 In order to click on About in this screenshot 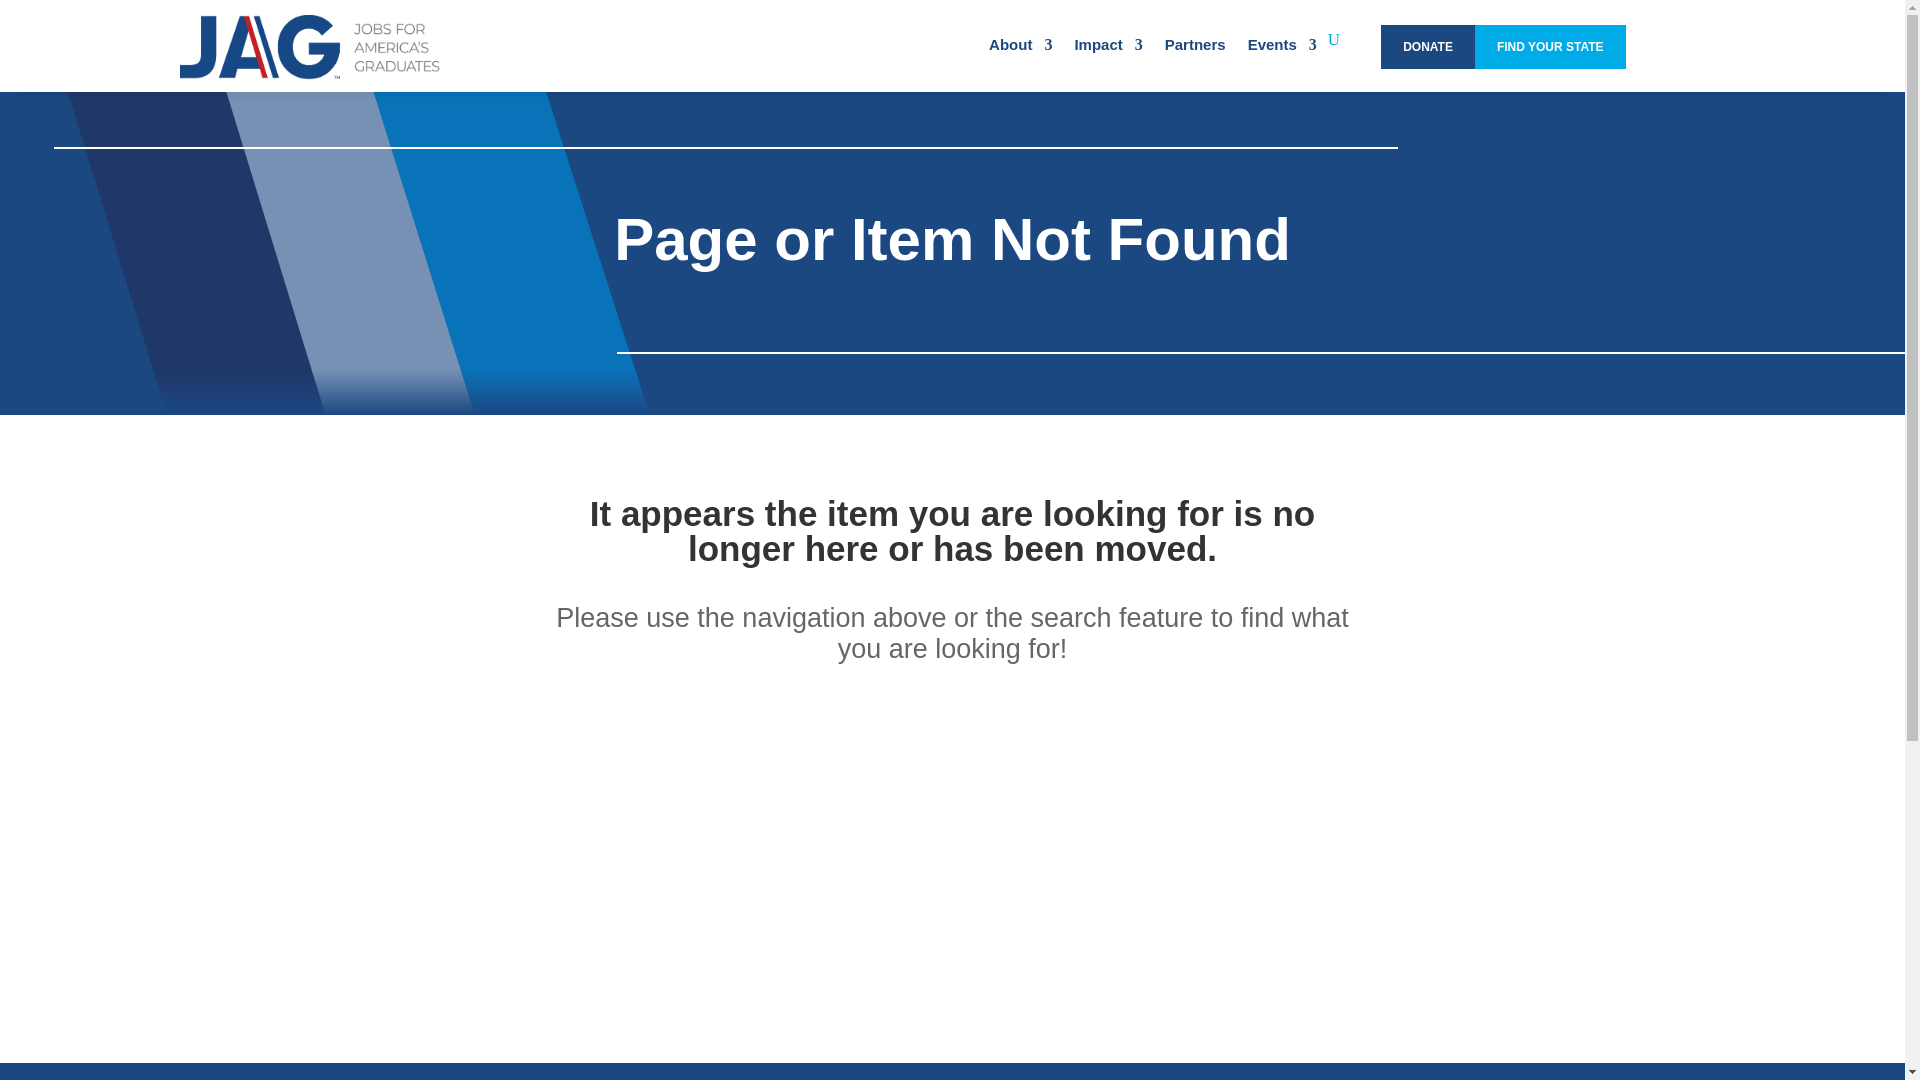, I will do `click(1020, 64)`.